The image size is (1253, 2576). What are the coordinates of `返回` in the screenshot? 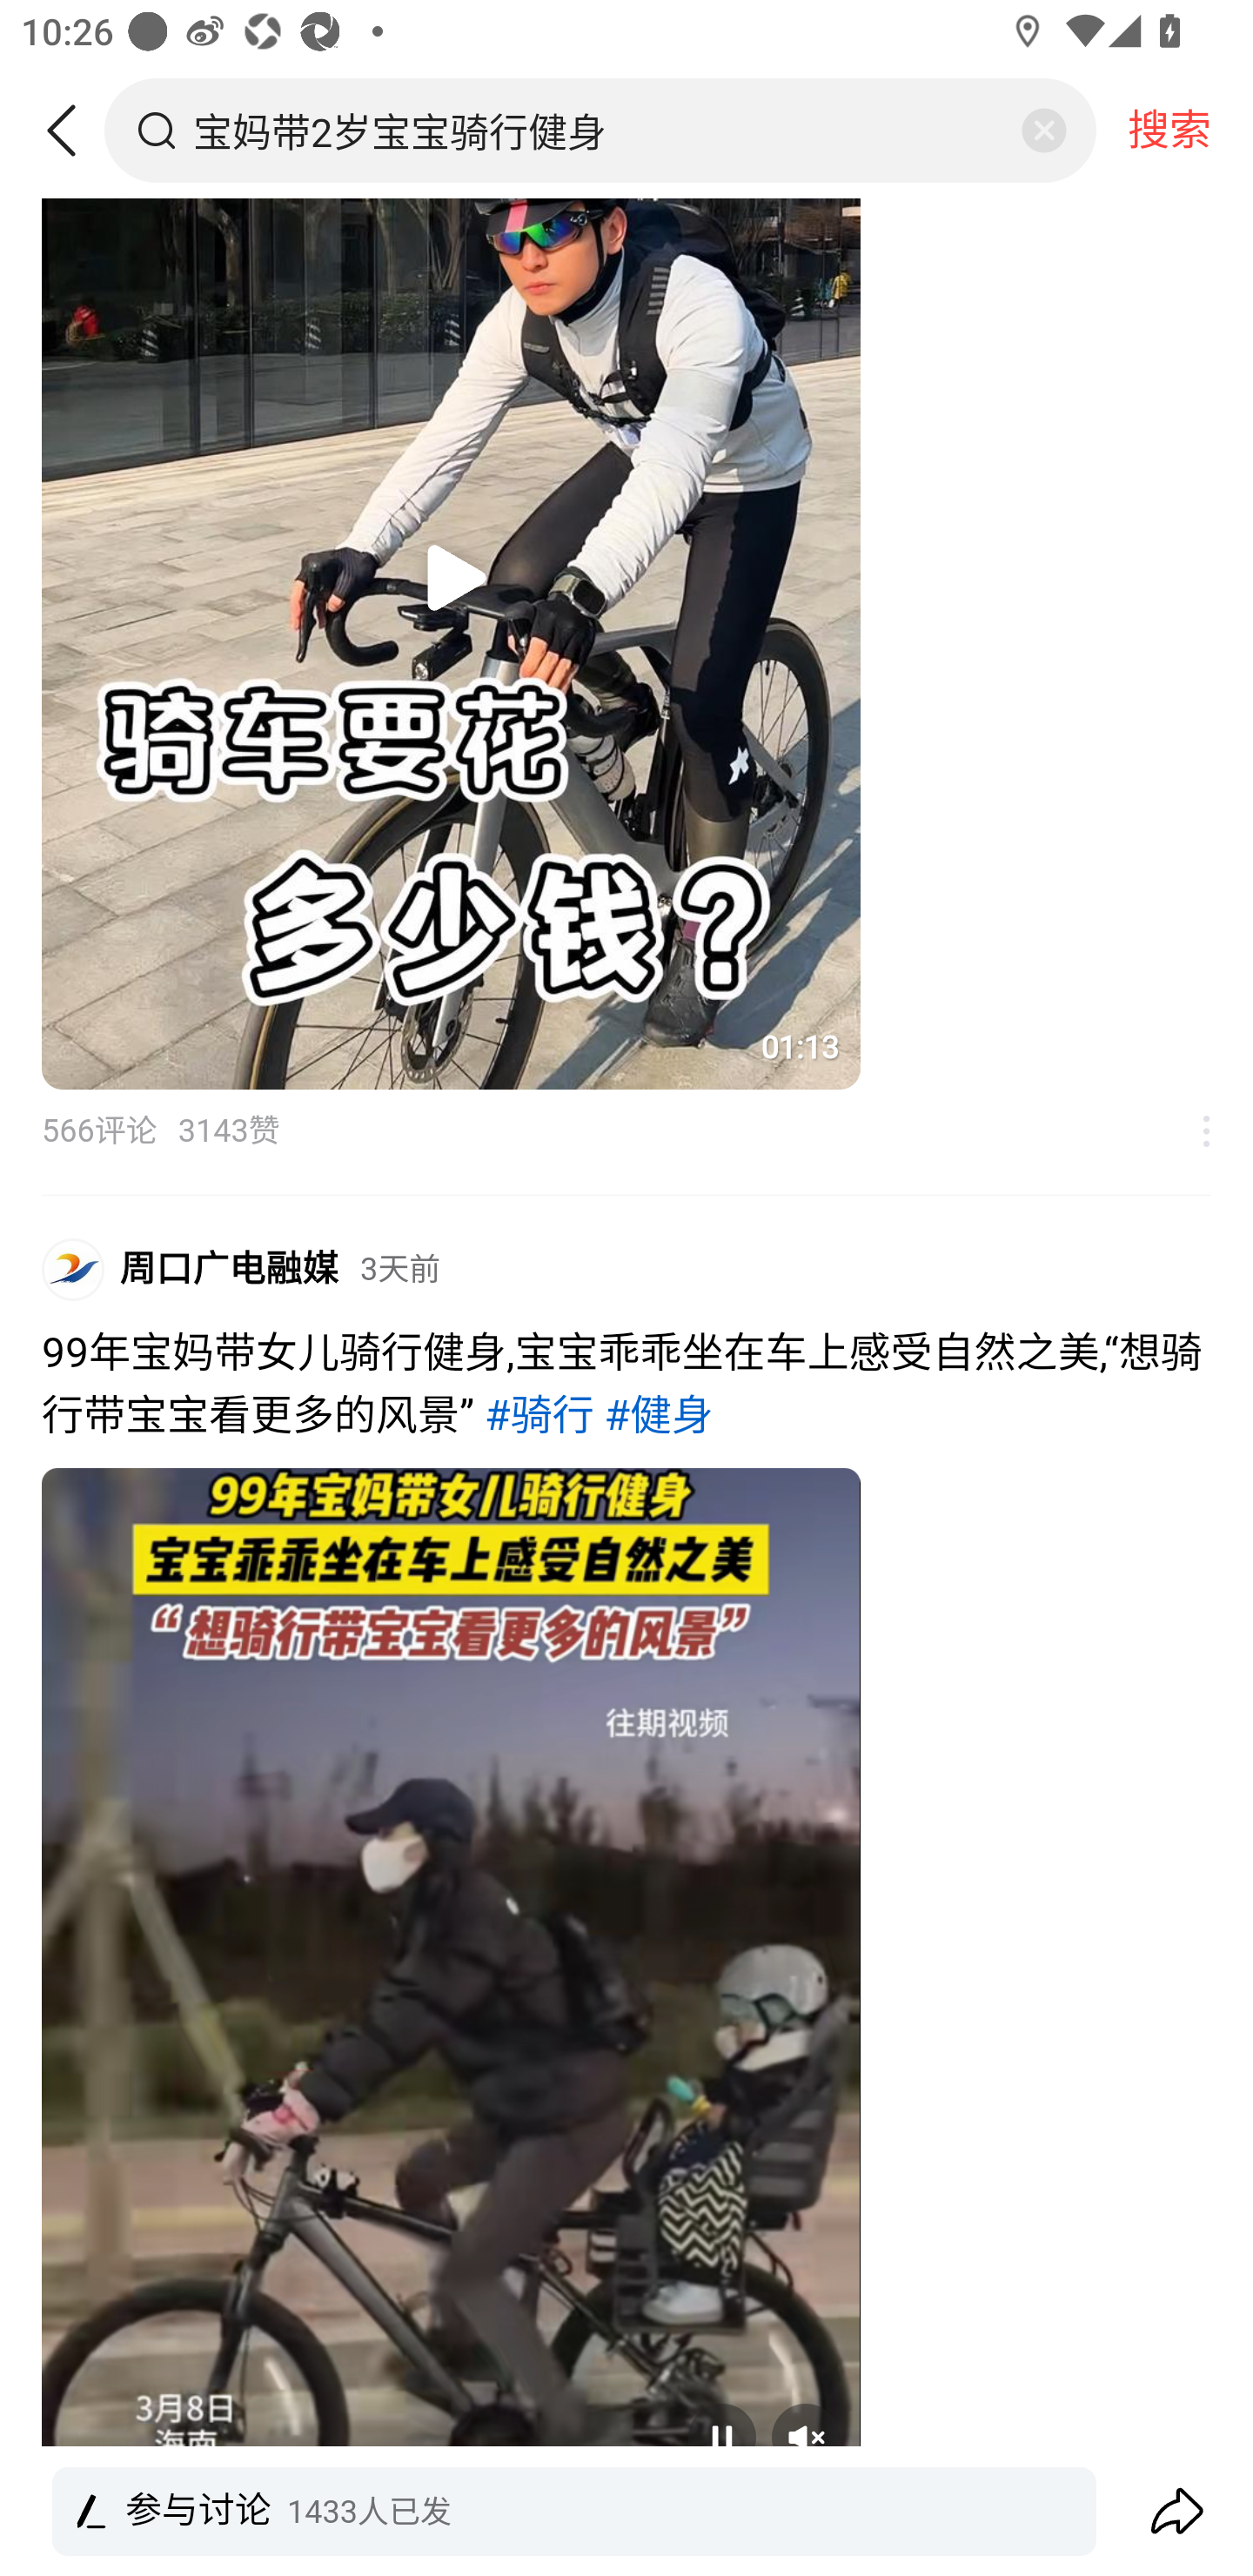 It's located at (72, 131).